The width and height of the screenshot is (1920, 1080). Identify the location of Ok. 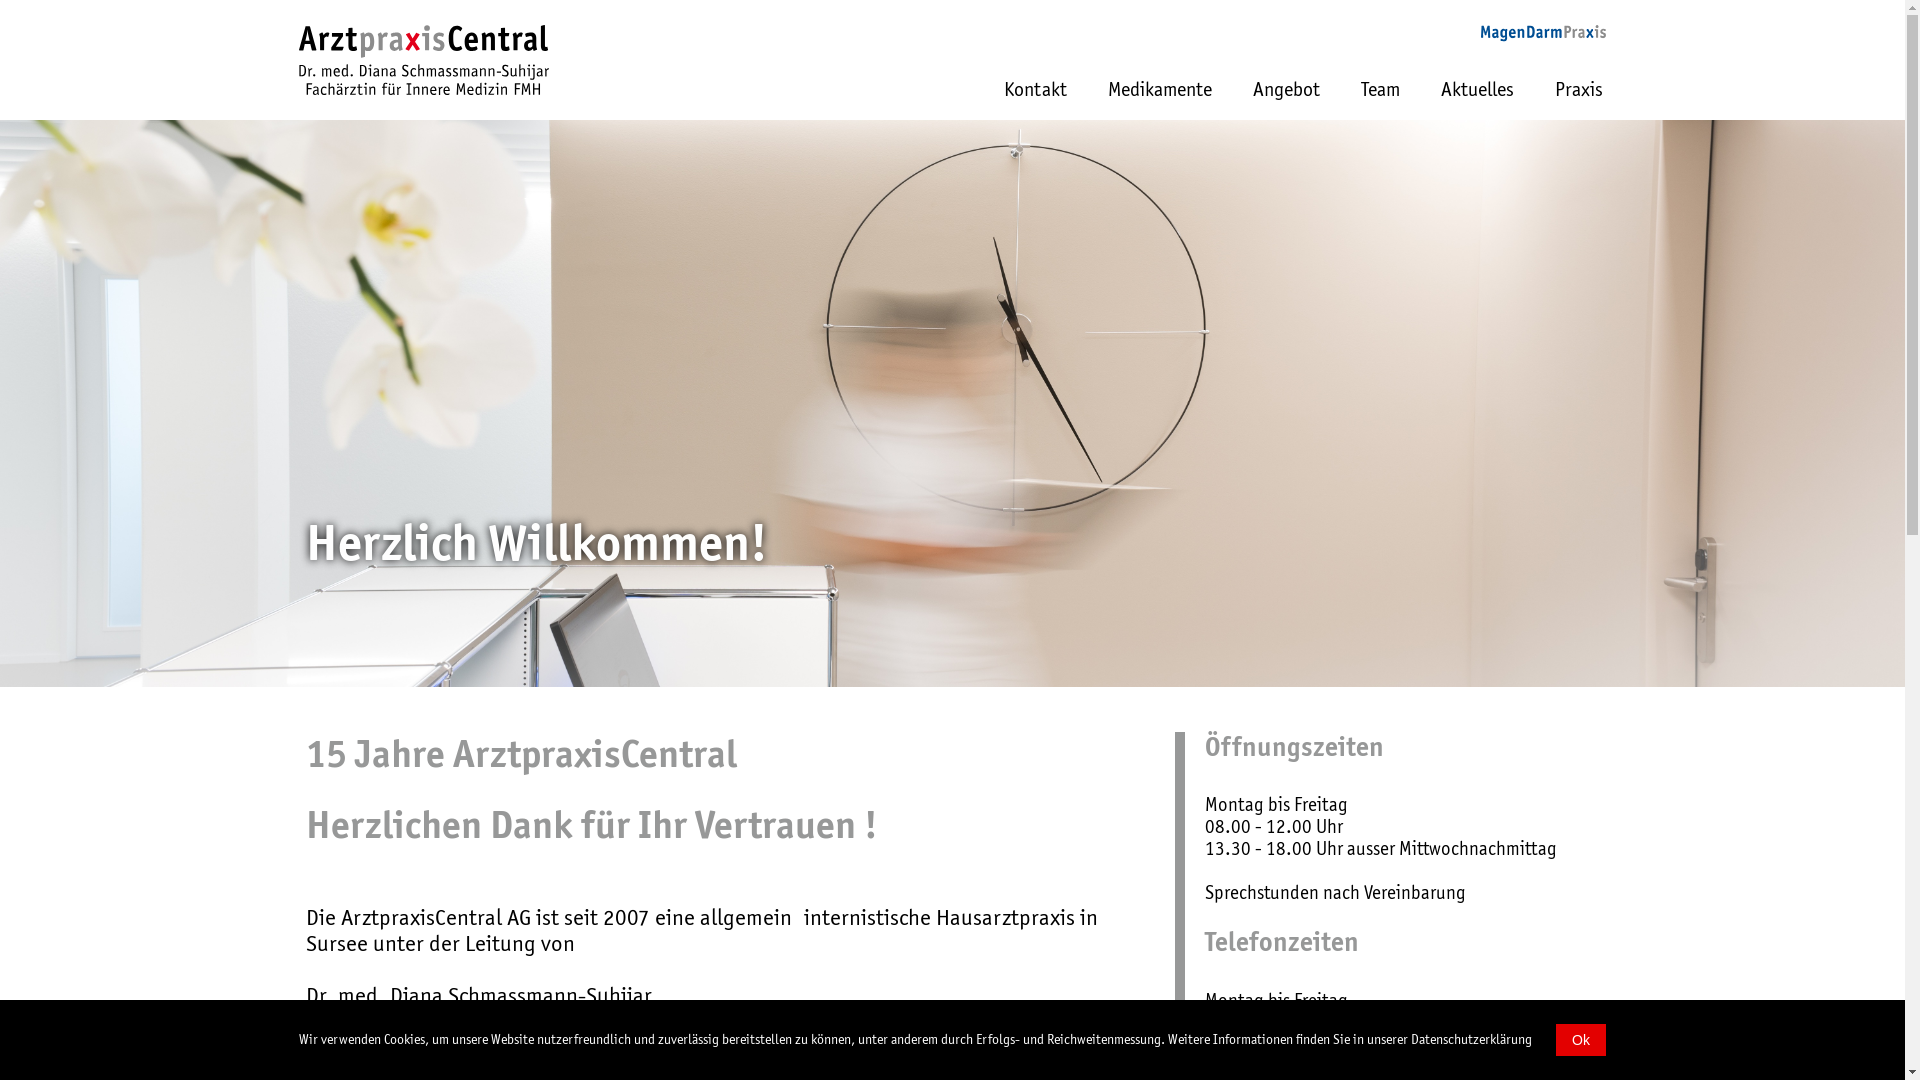
(1581, 1040).